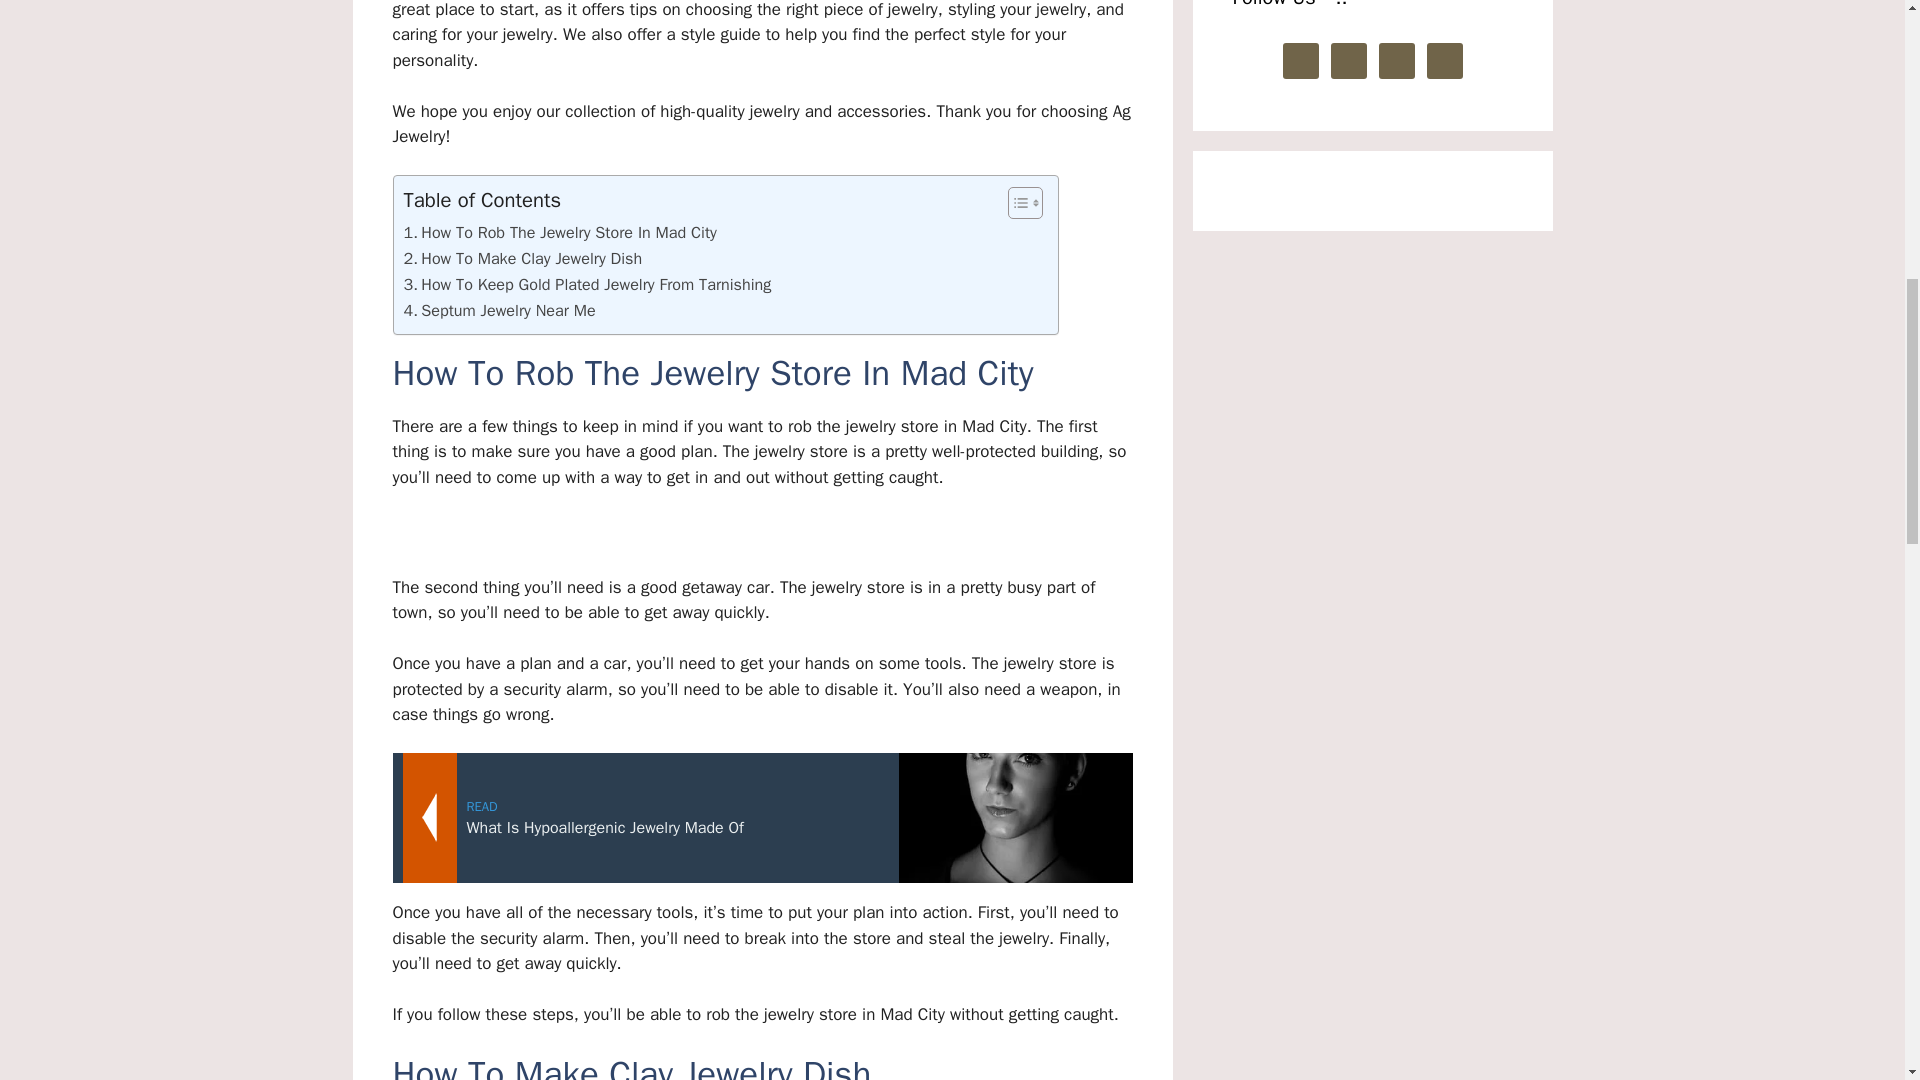 Image resolution: width=1920 pixels, height=1080 pixels. Describe the element at coordinates (587, 285) in the screenshot. I see `How To Keep Gold Plated Jewelry From Tarnishing` at that location.